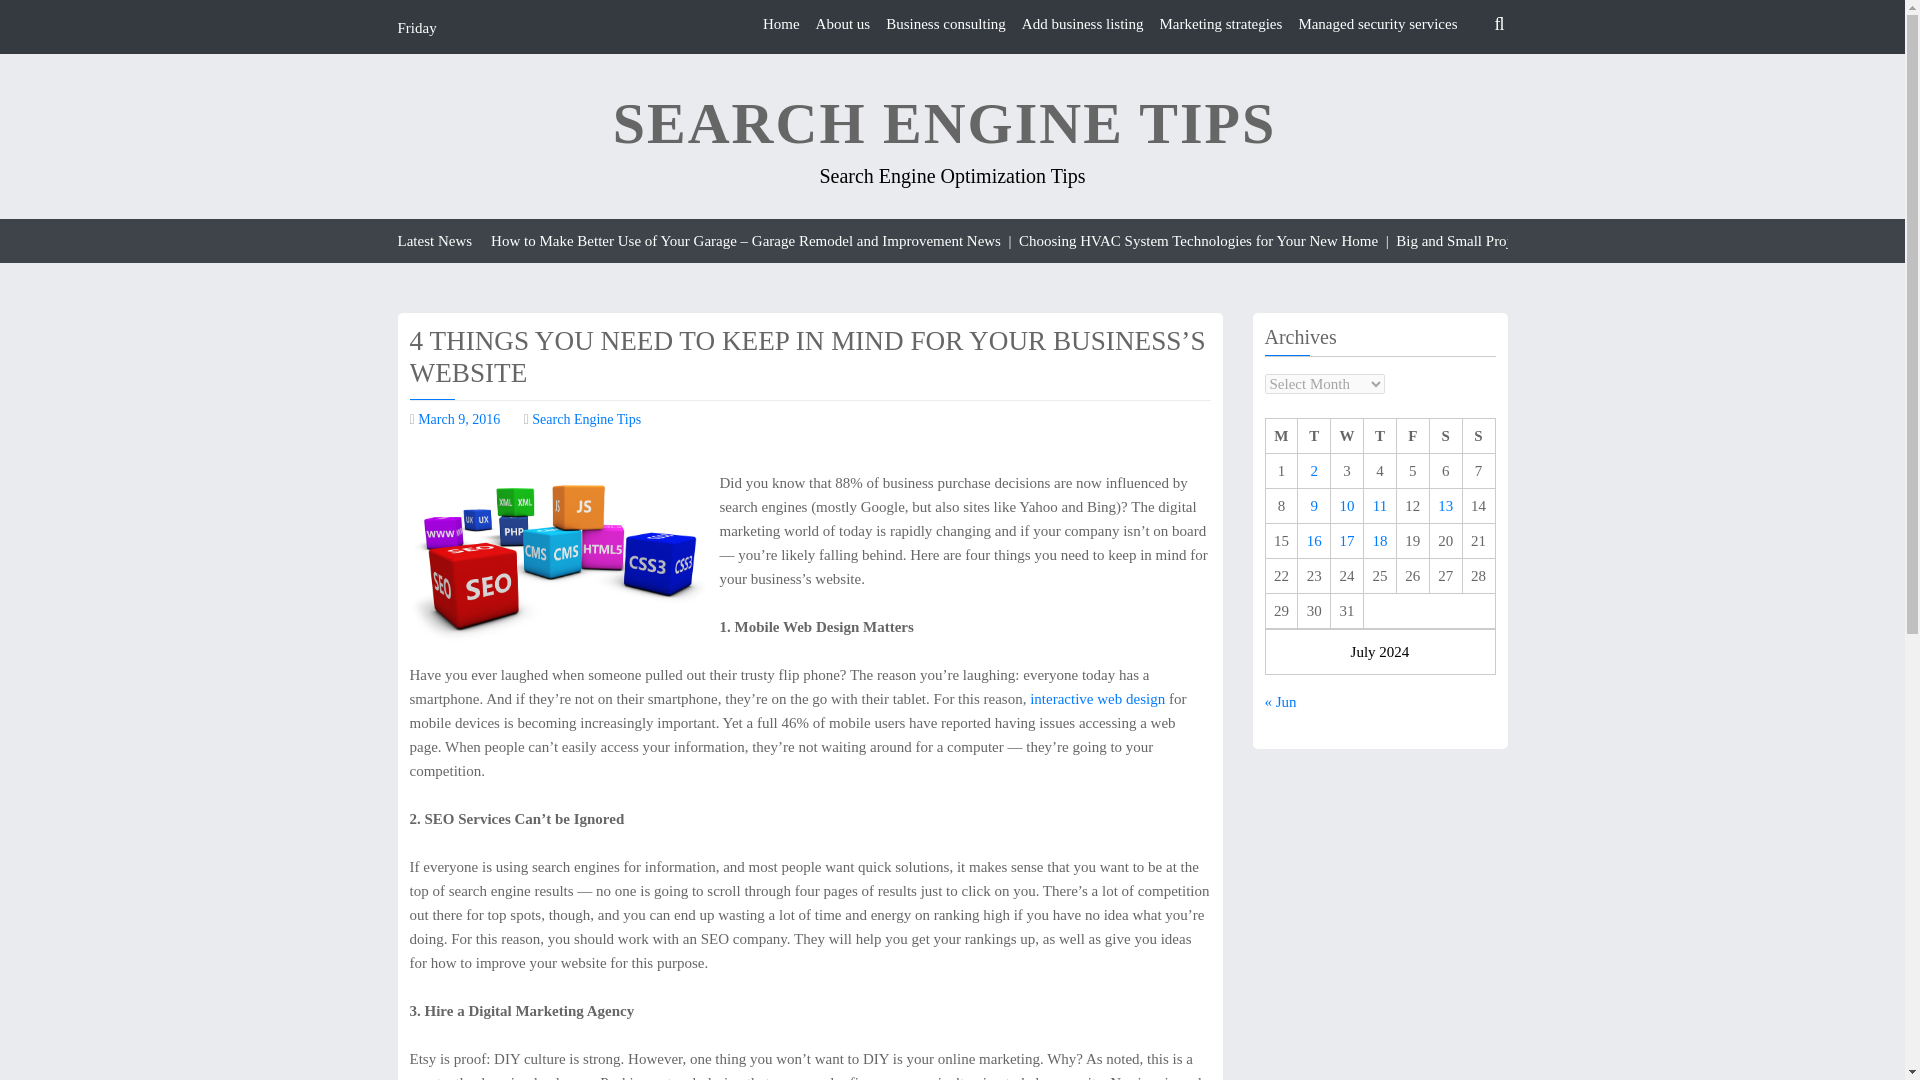 The image size is (1920, 1080). I want to click on 17, so click(1348, 540).